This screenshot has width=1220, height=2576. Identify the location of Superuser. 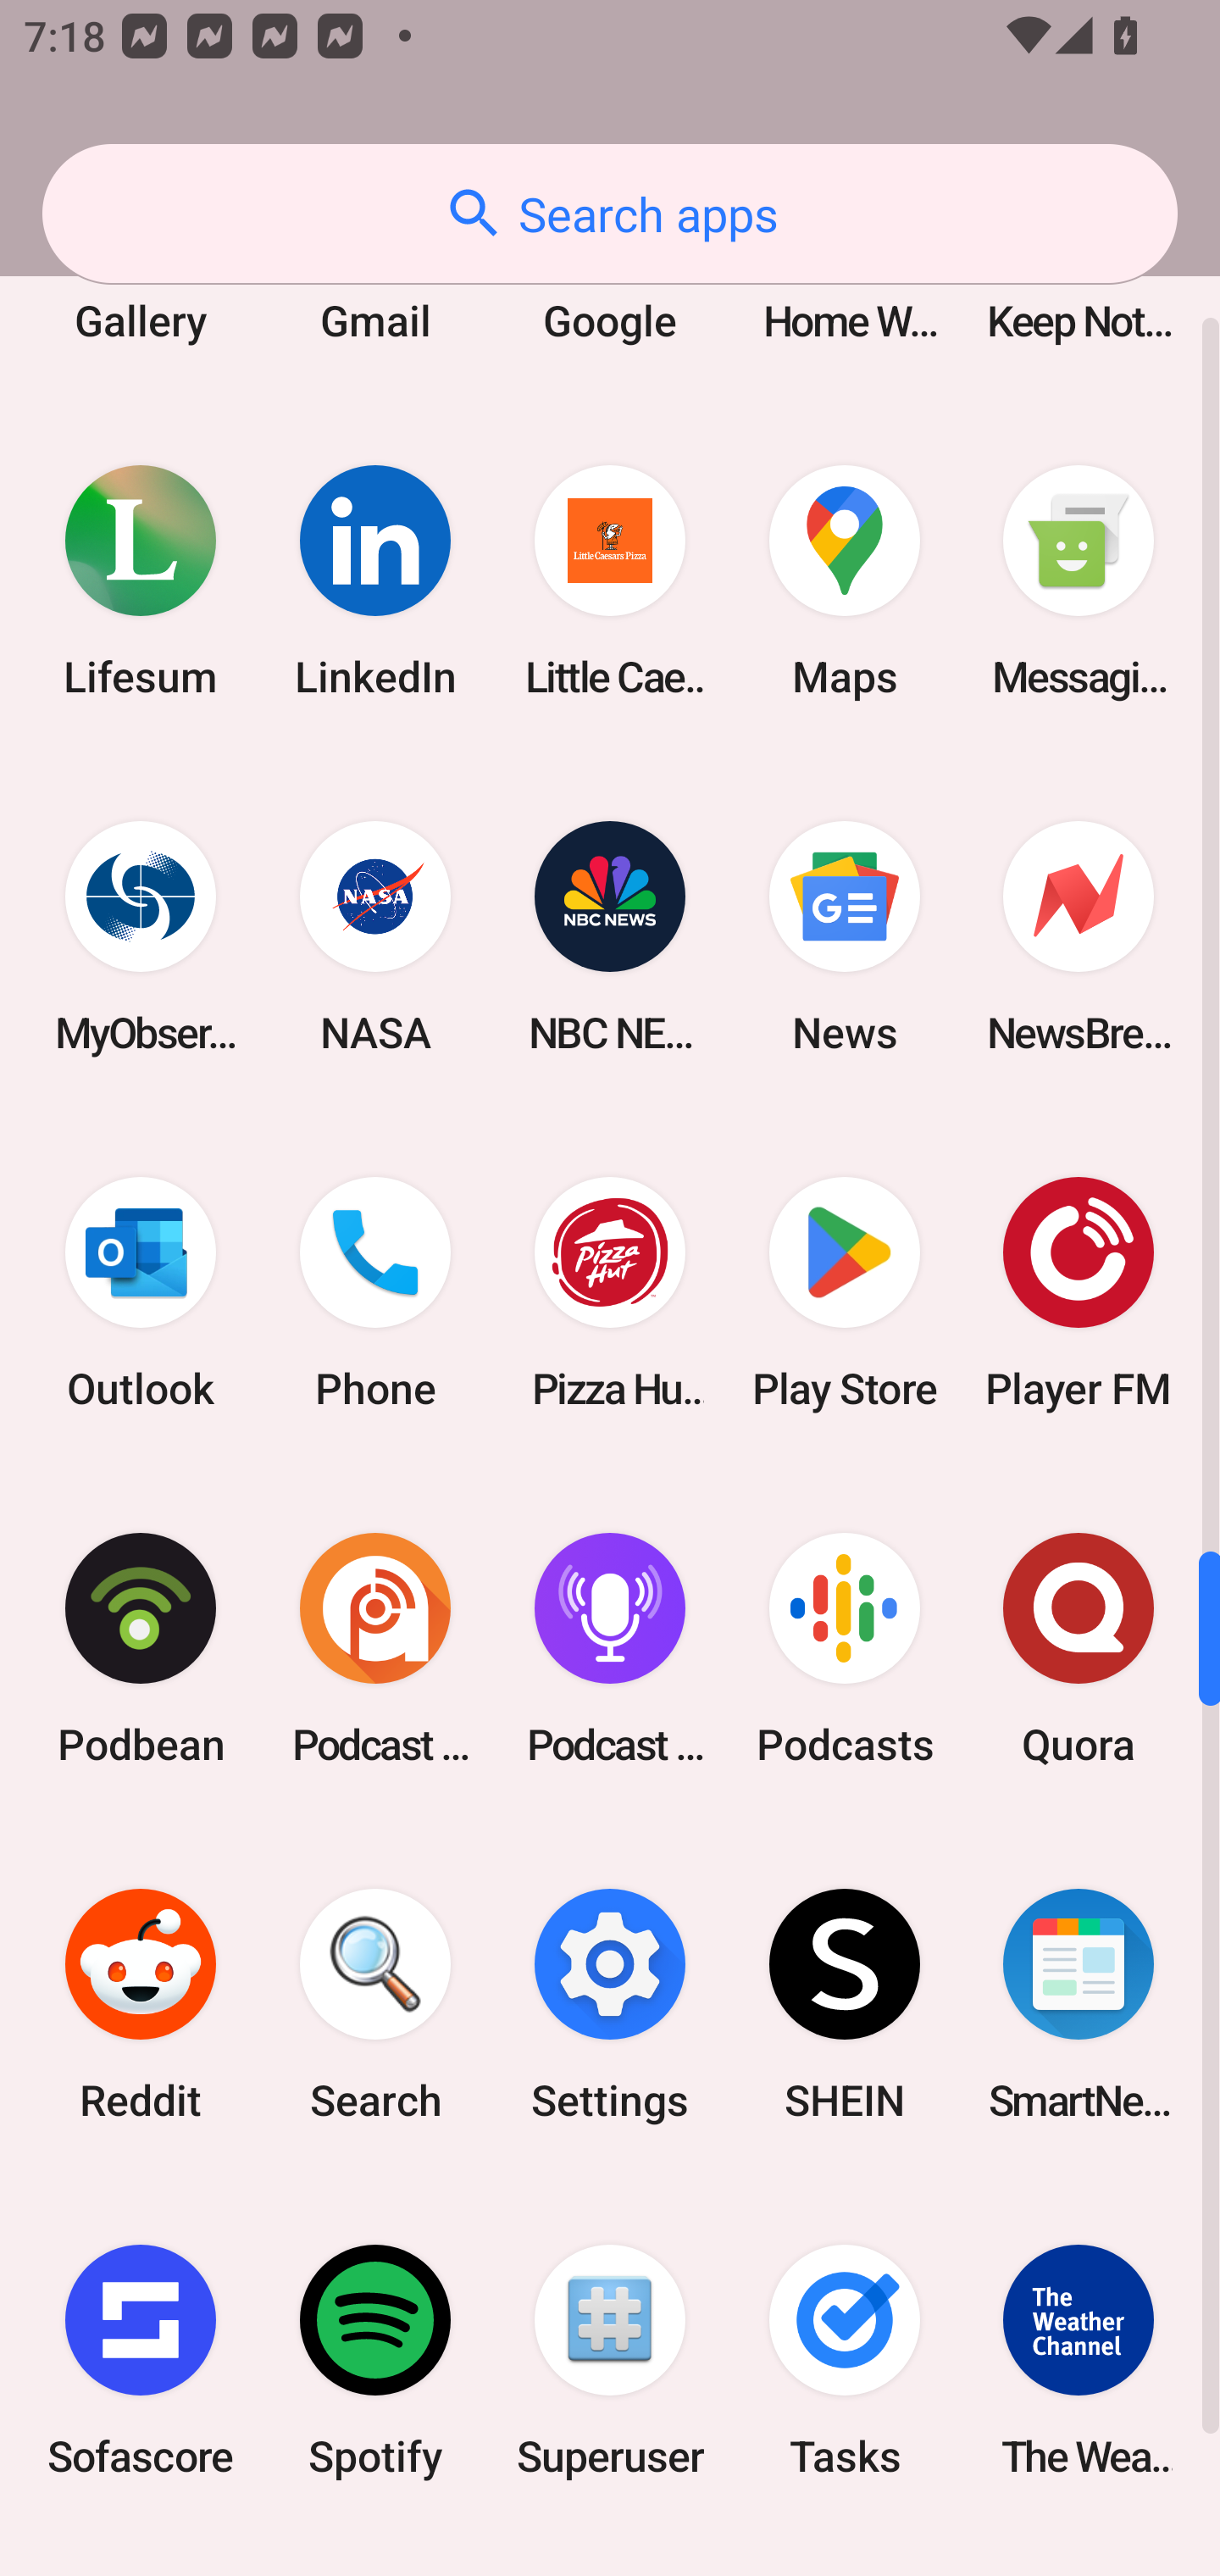
(610, 2361).